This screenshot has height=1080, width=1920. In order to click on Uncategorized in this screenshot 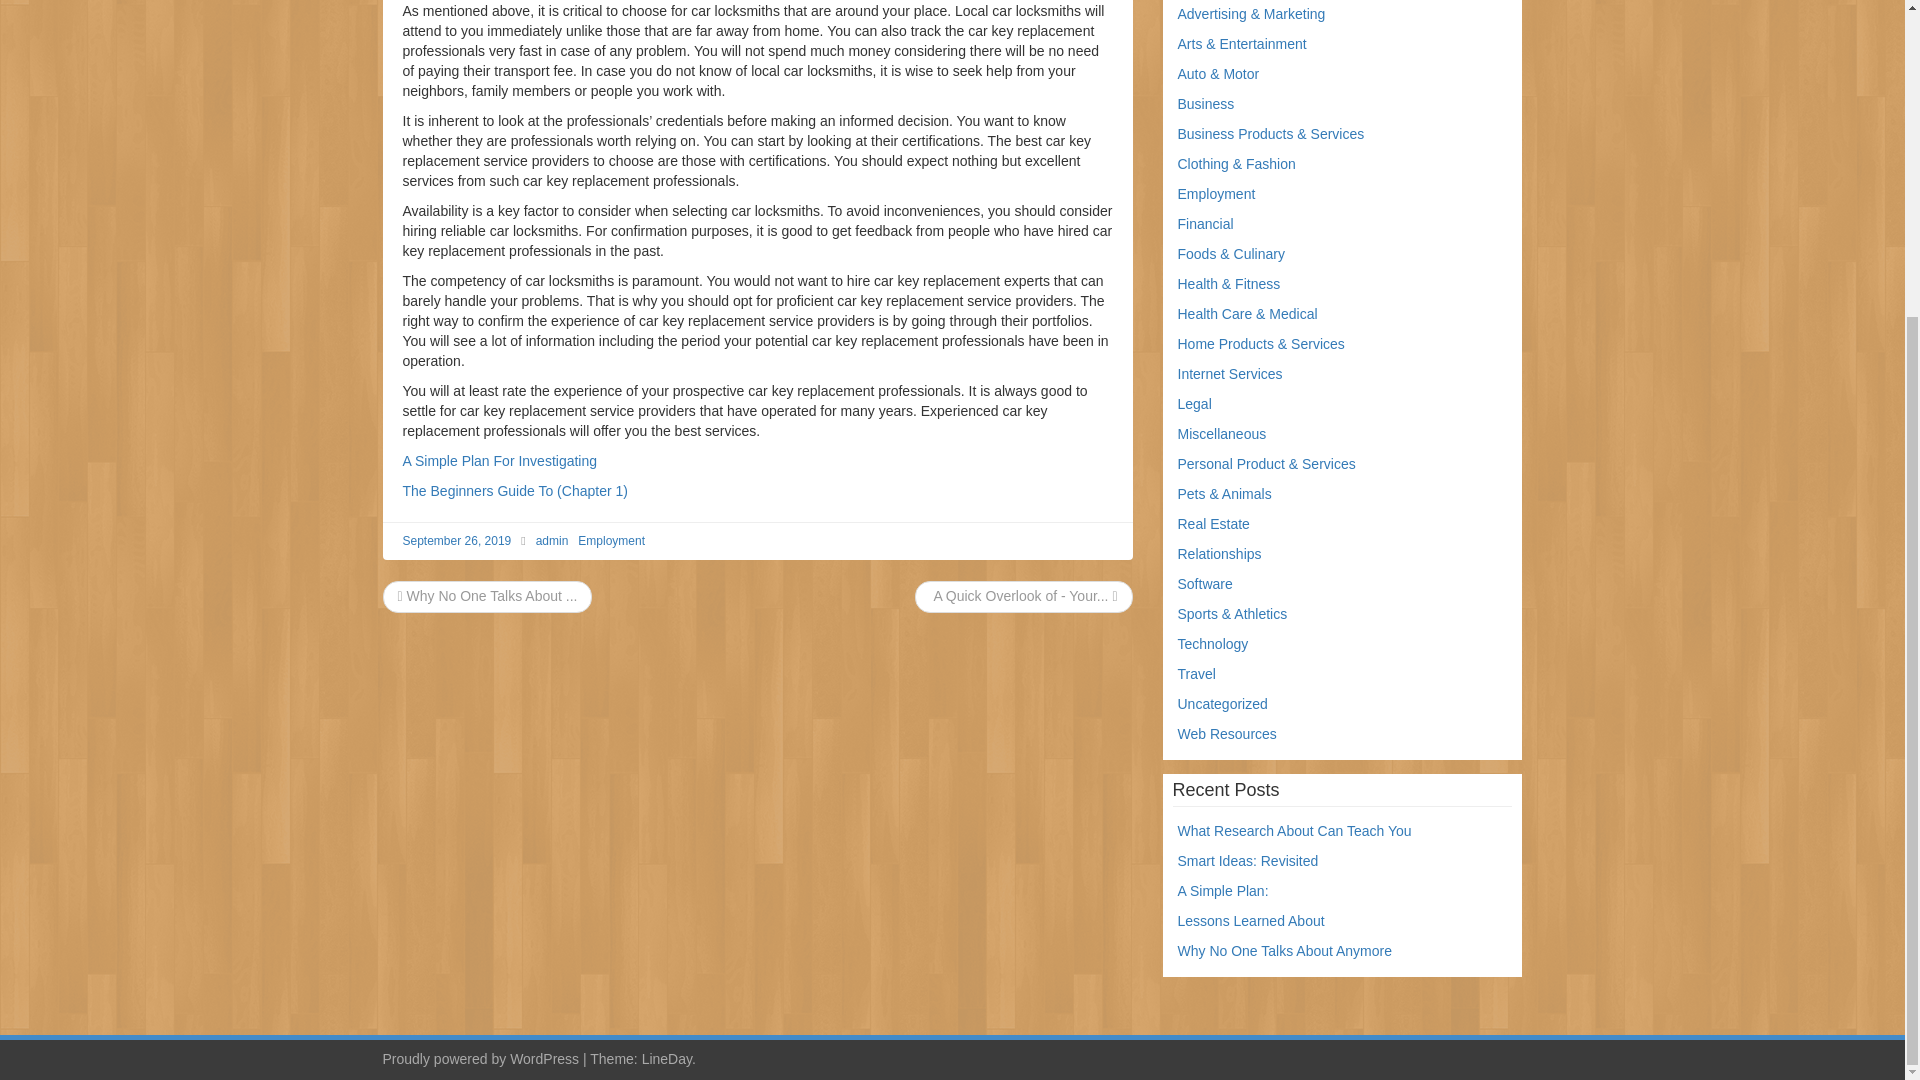, I will do `click(1222, 703)`.